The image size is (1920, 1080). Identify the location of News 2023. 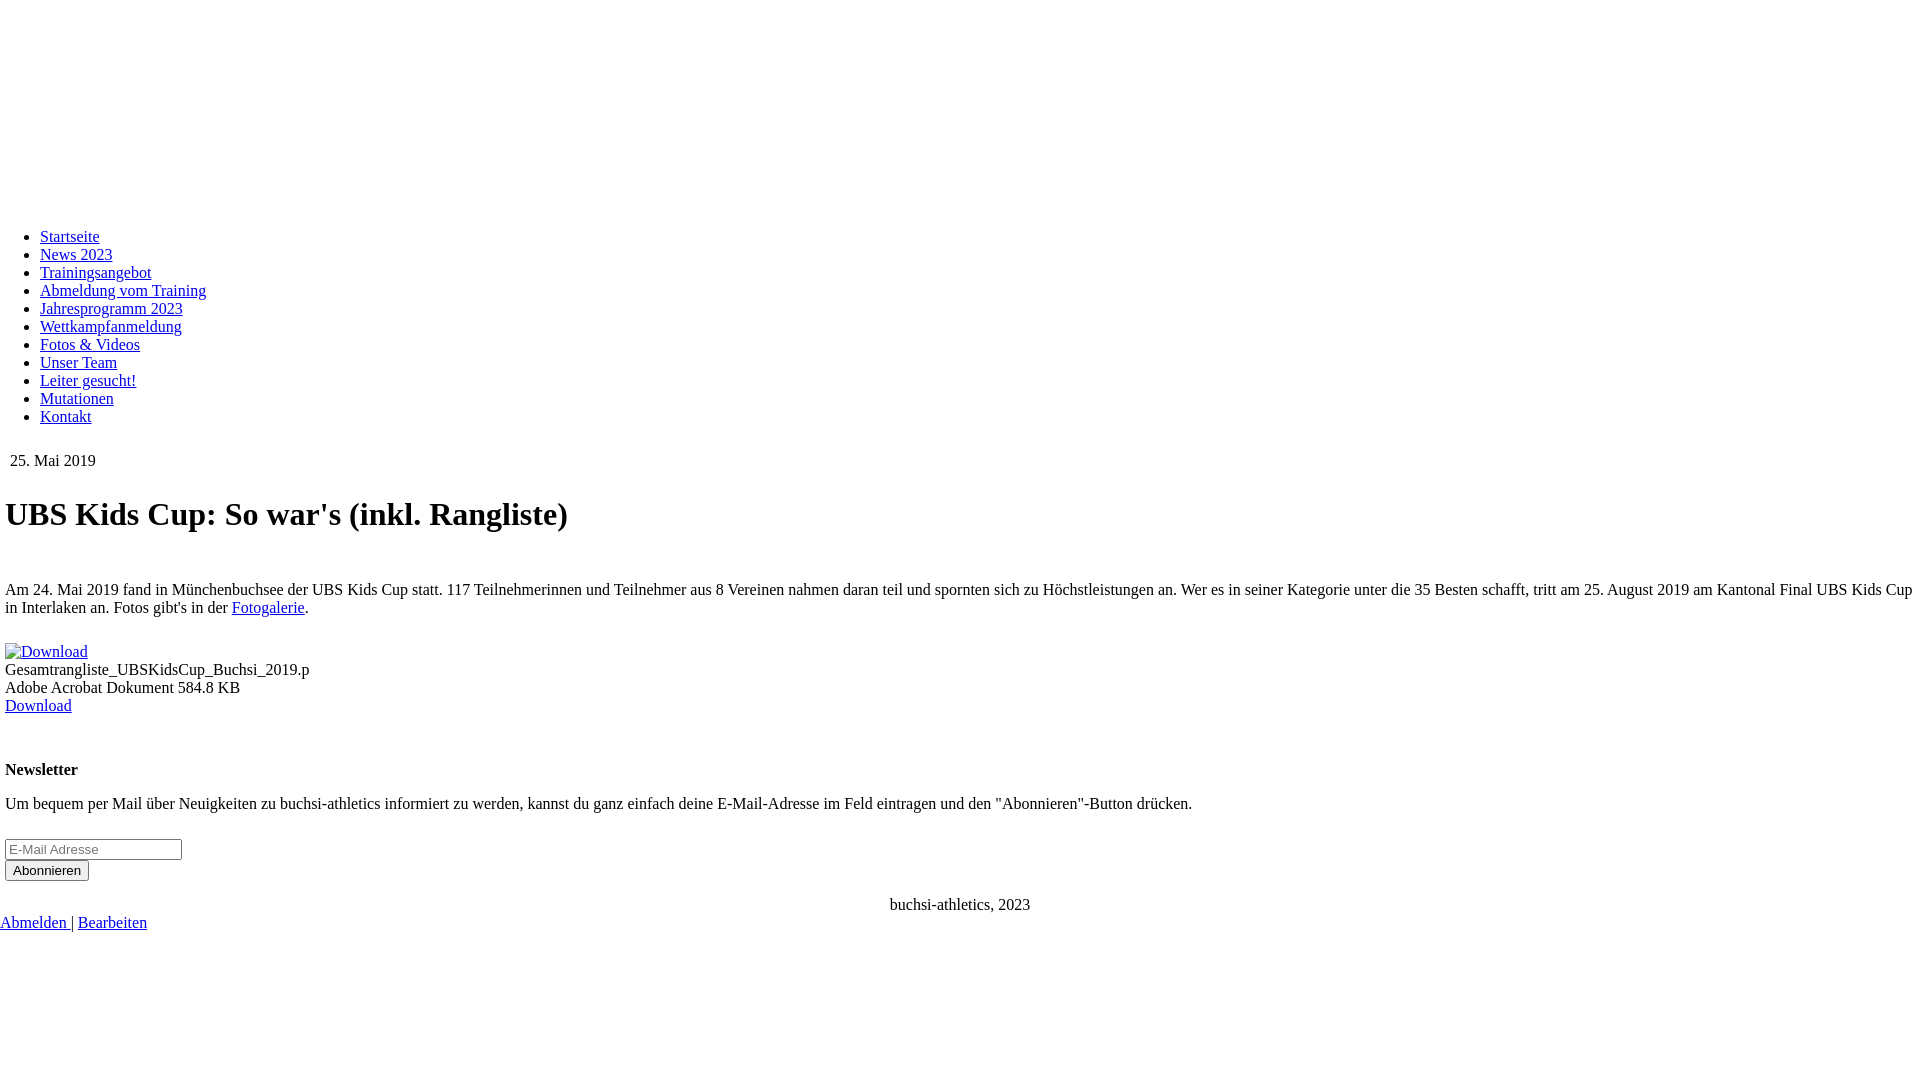
(76, 254).